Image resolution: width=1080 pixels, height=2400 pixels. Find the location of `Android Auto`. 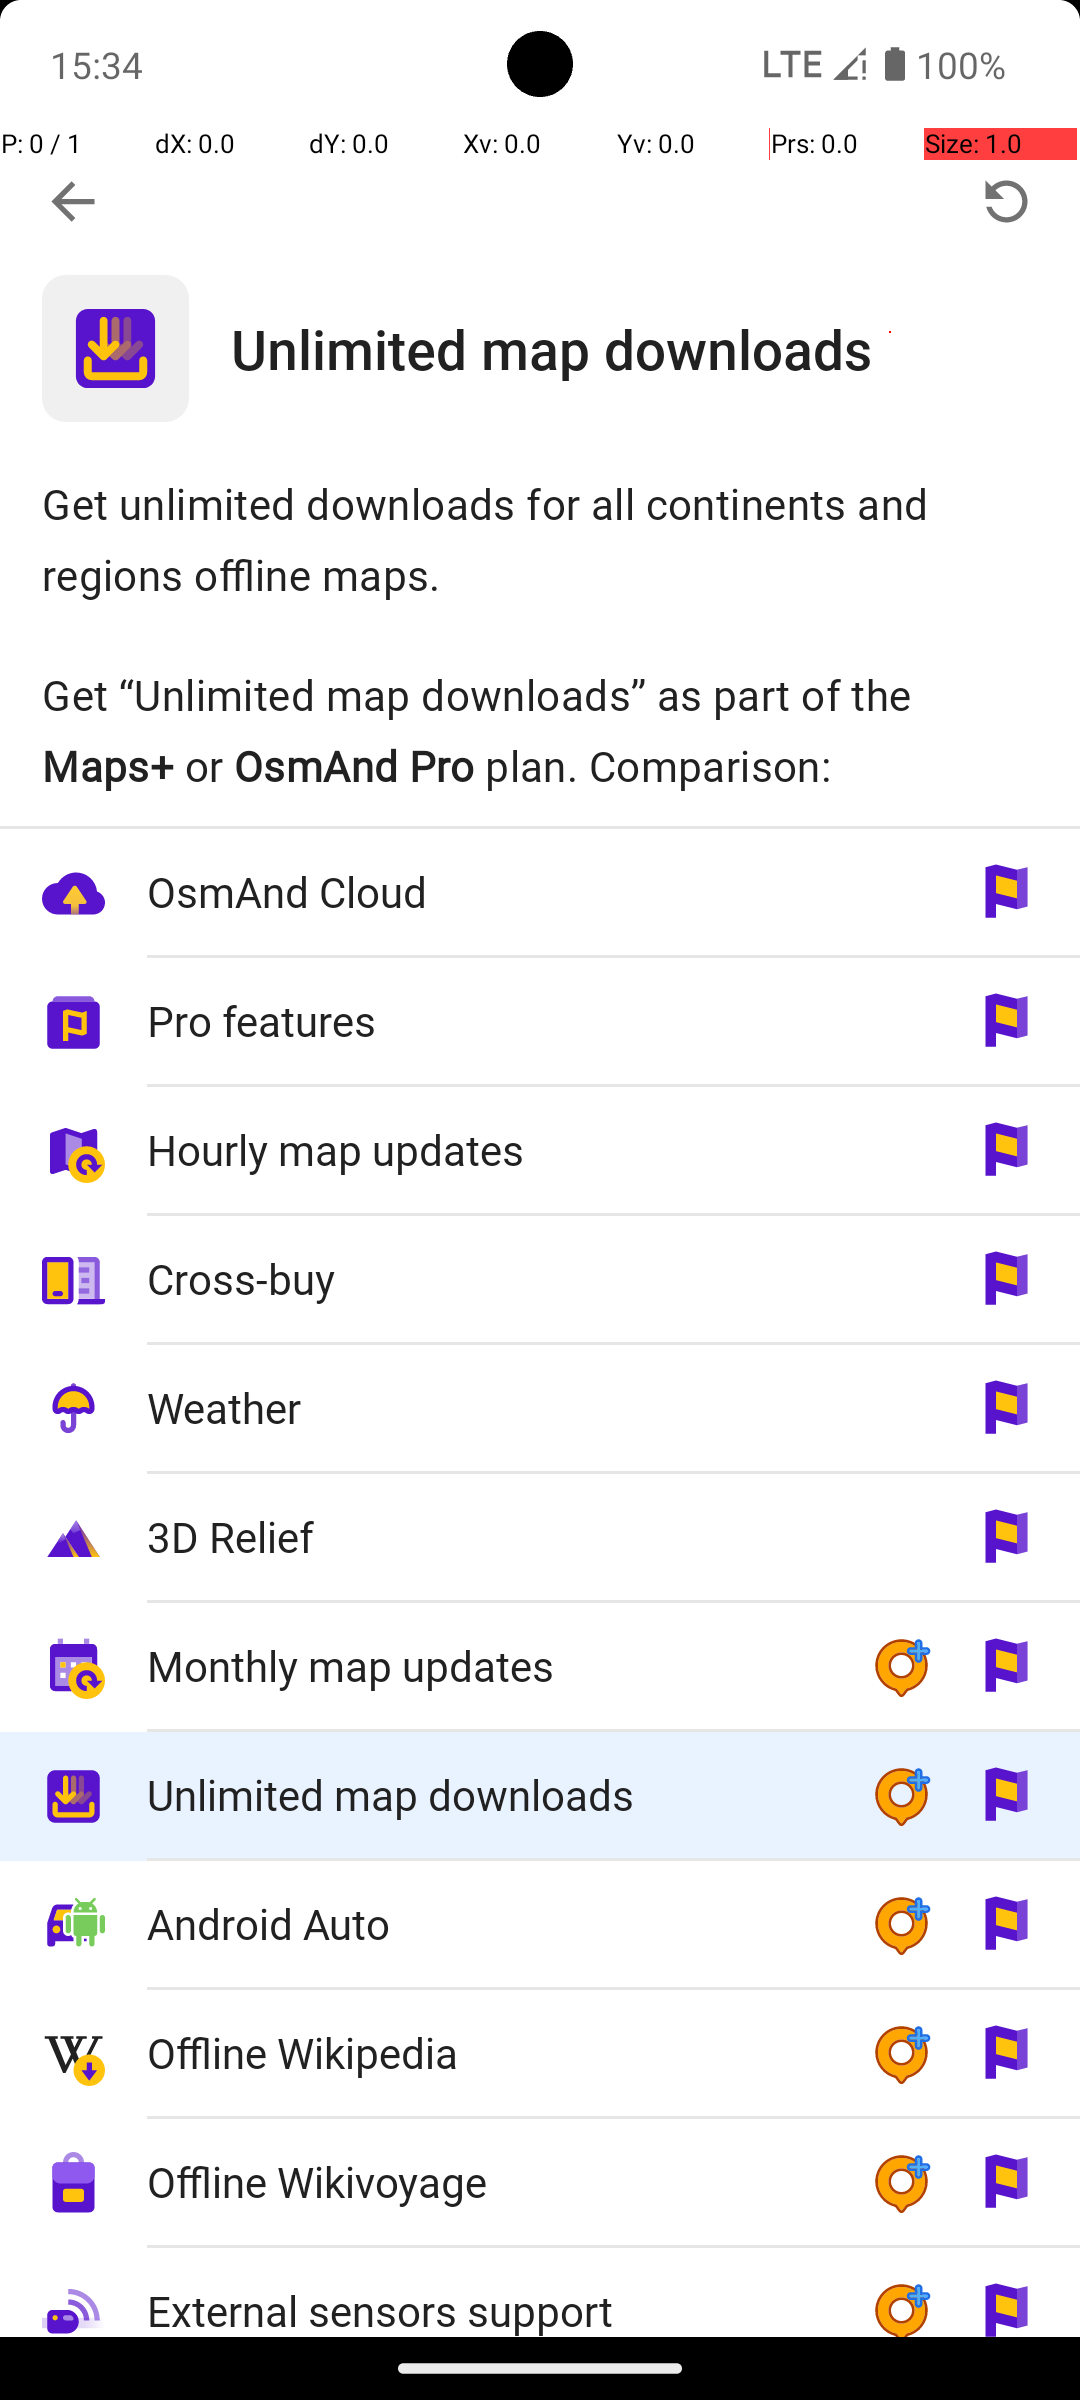

Android Auto is located at coordinates (488, 1924).